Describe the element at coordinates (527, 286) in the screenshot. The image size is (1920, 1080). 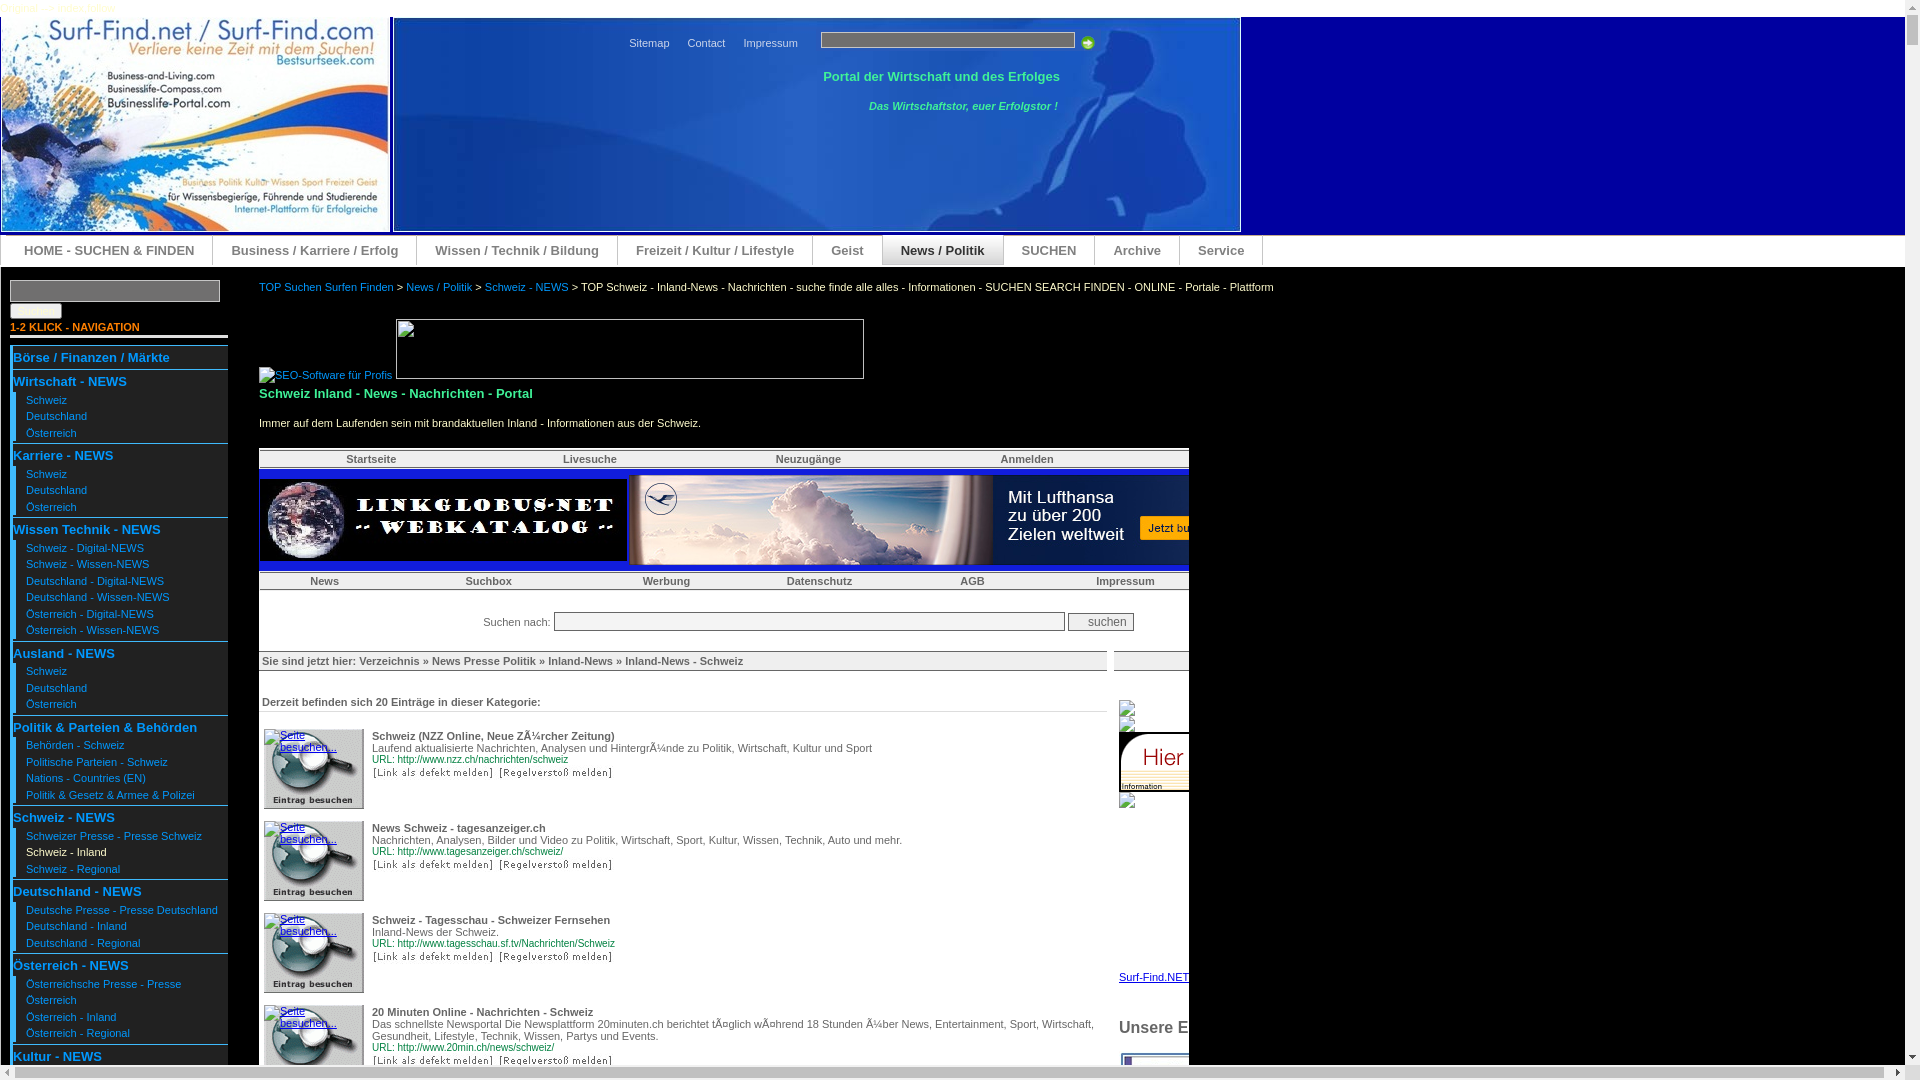
I see `Schweiz - NEWS` at that location.